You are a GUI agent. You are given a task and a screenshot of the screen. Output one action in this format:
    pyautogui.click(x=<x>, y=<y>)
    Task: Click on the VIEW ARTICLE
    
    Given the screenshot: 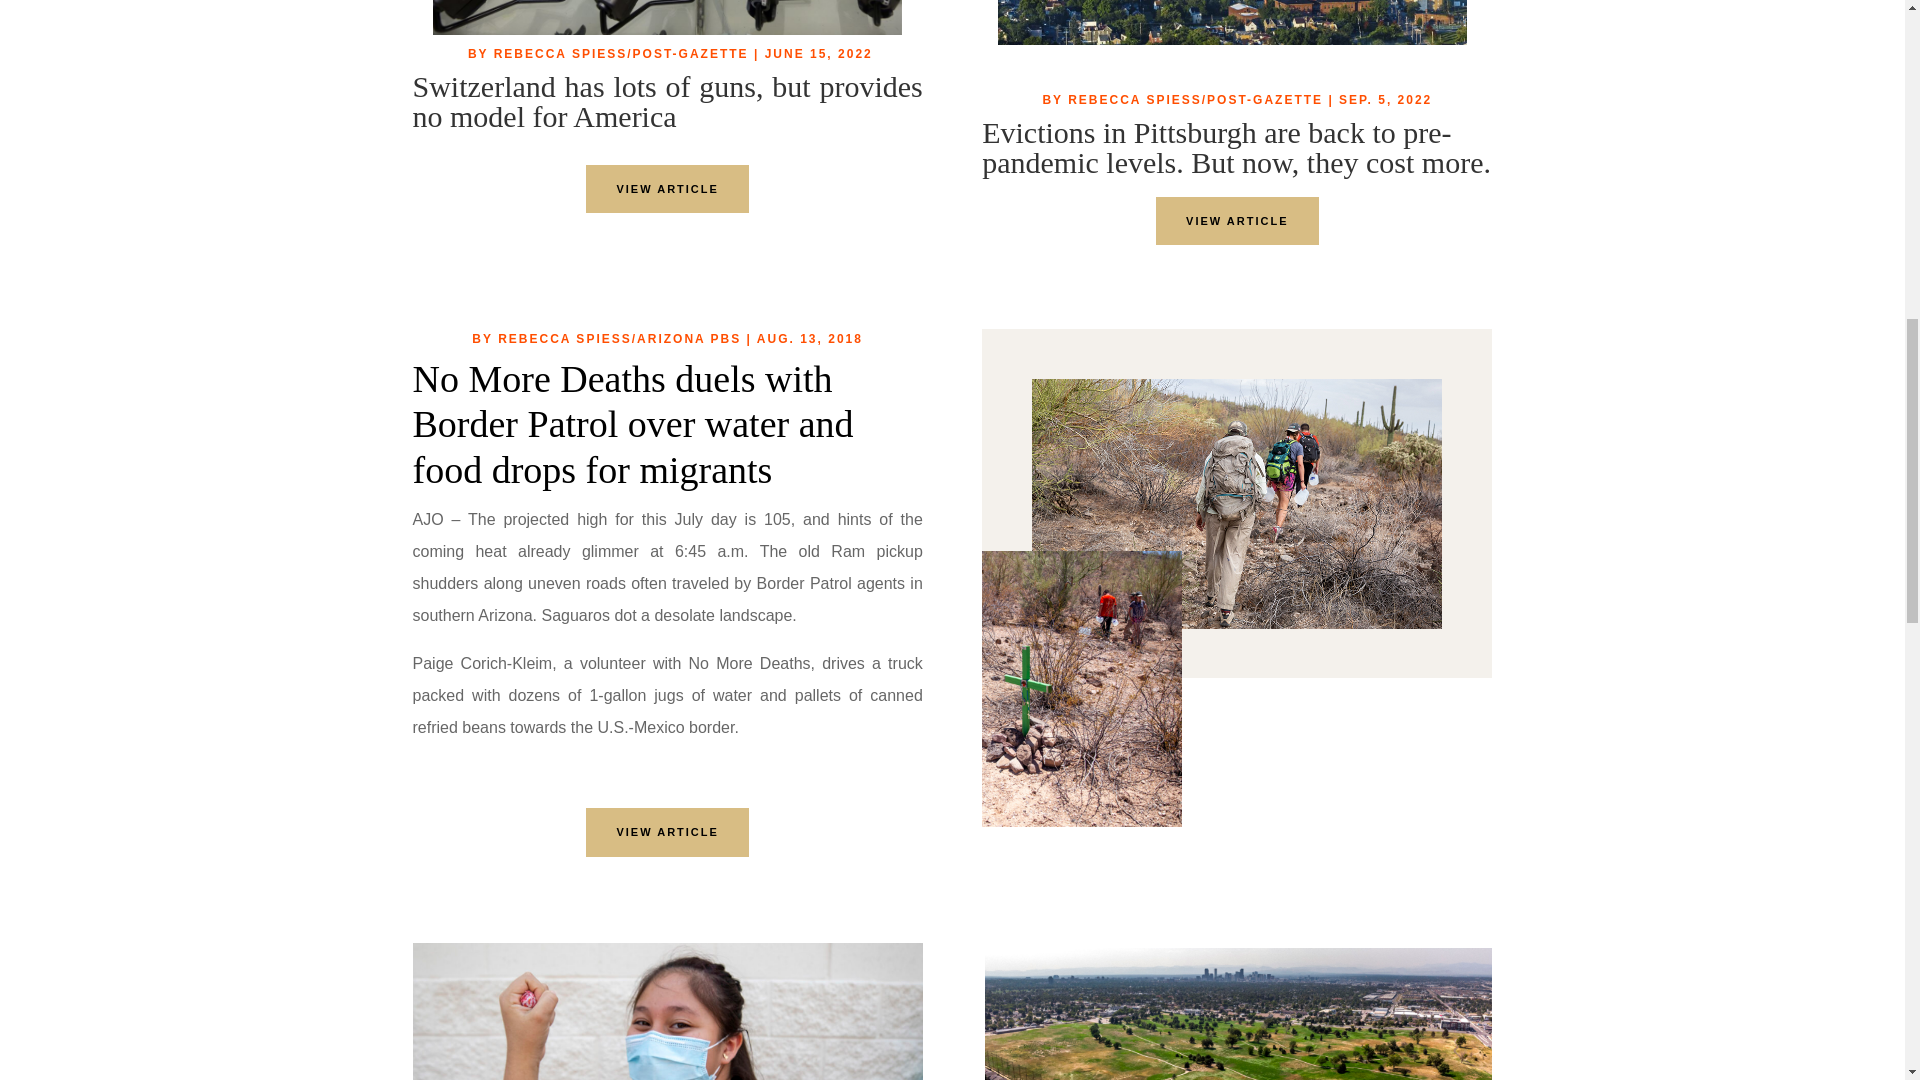 What is the action you would take?
    pyautogui.click(x=666, y=832)
    